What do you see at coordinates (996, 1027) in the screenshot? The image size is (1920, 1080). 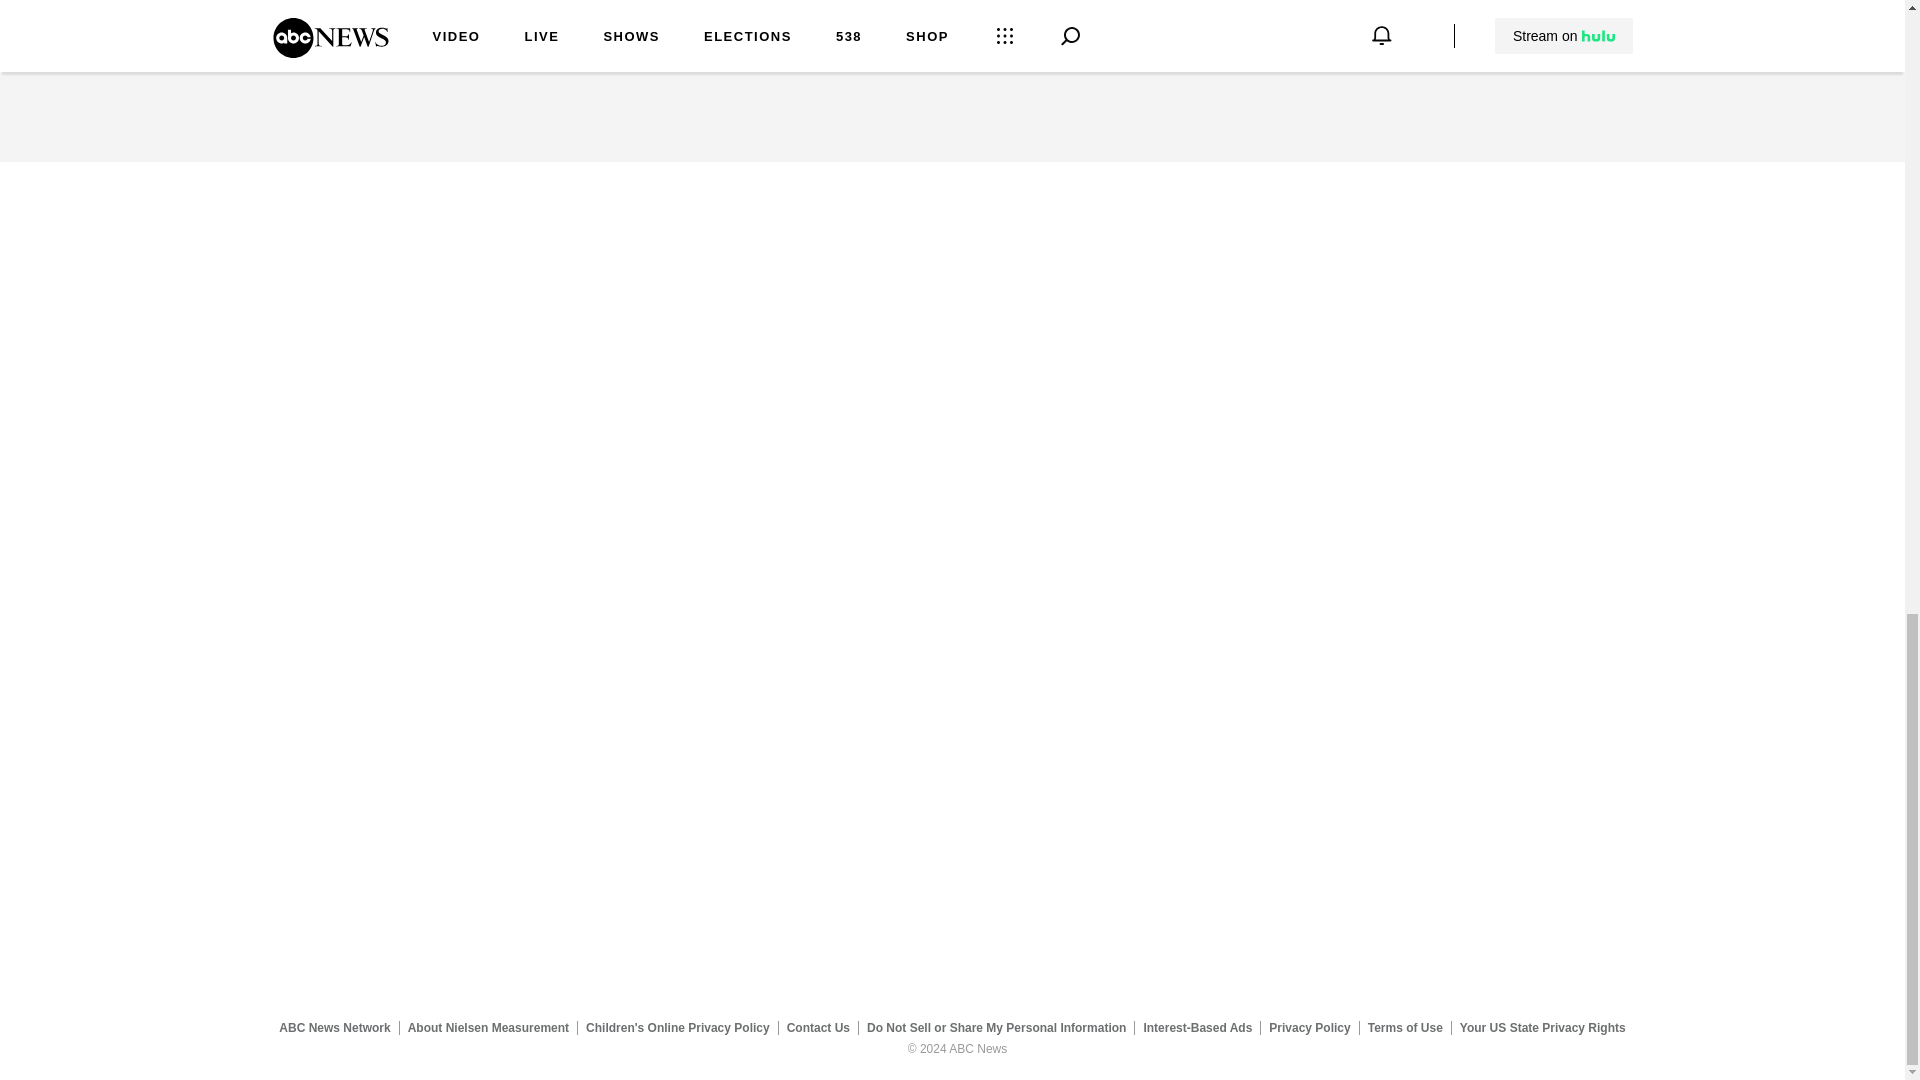 I see `Do Not Sell or Share My Personal Information` at bounding box center [996, 1027].